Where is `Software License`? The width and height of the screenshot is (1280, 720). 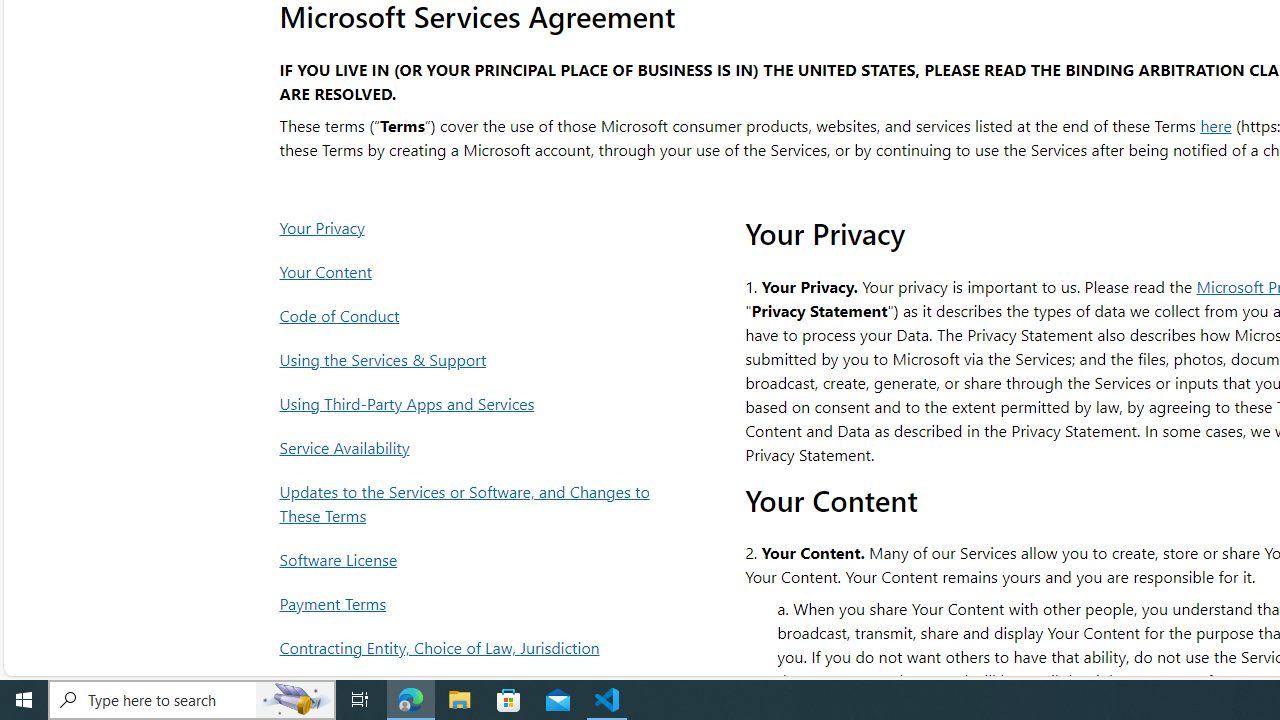
Software License is located at coordinates (470, 559).